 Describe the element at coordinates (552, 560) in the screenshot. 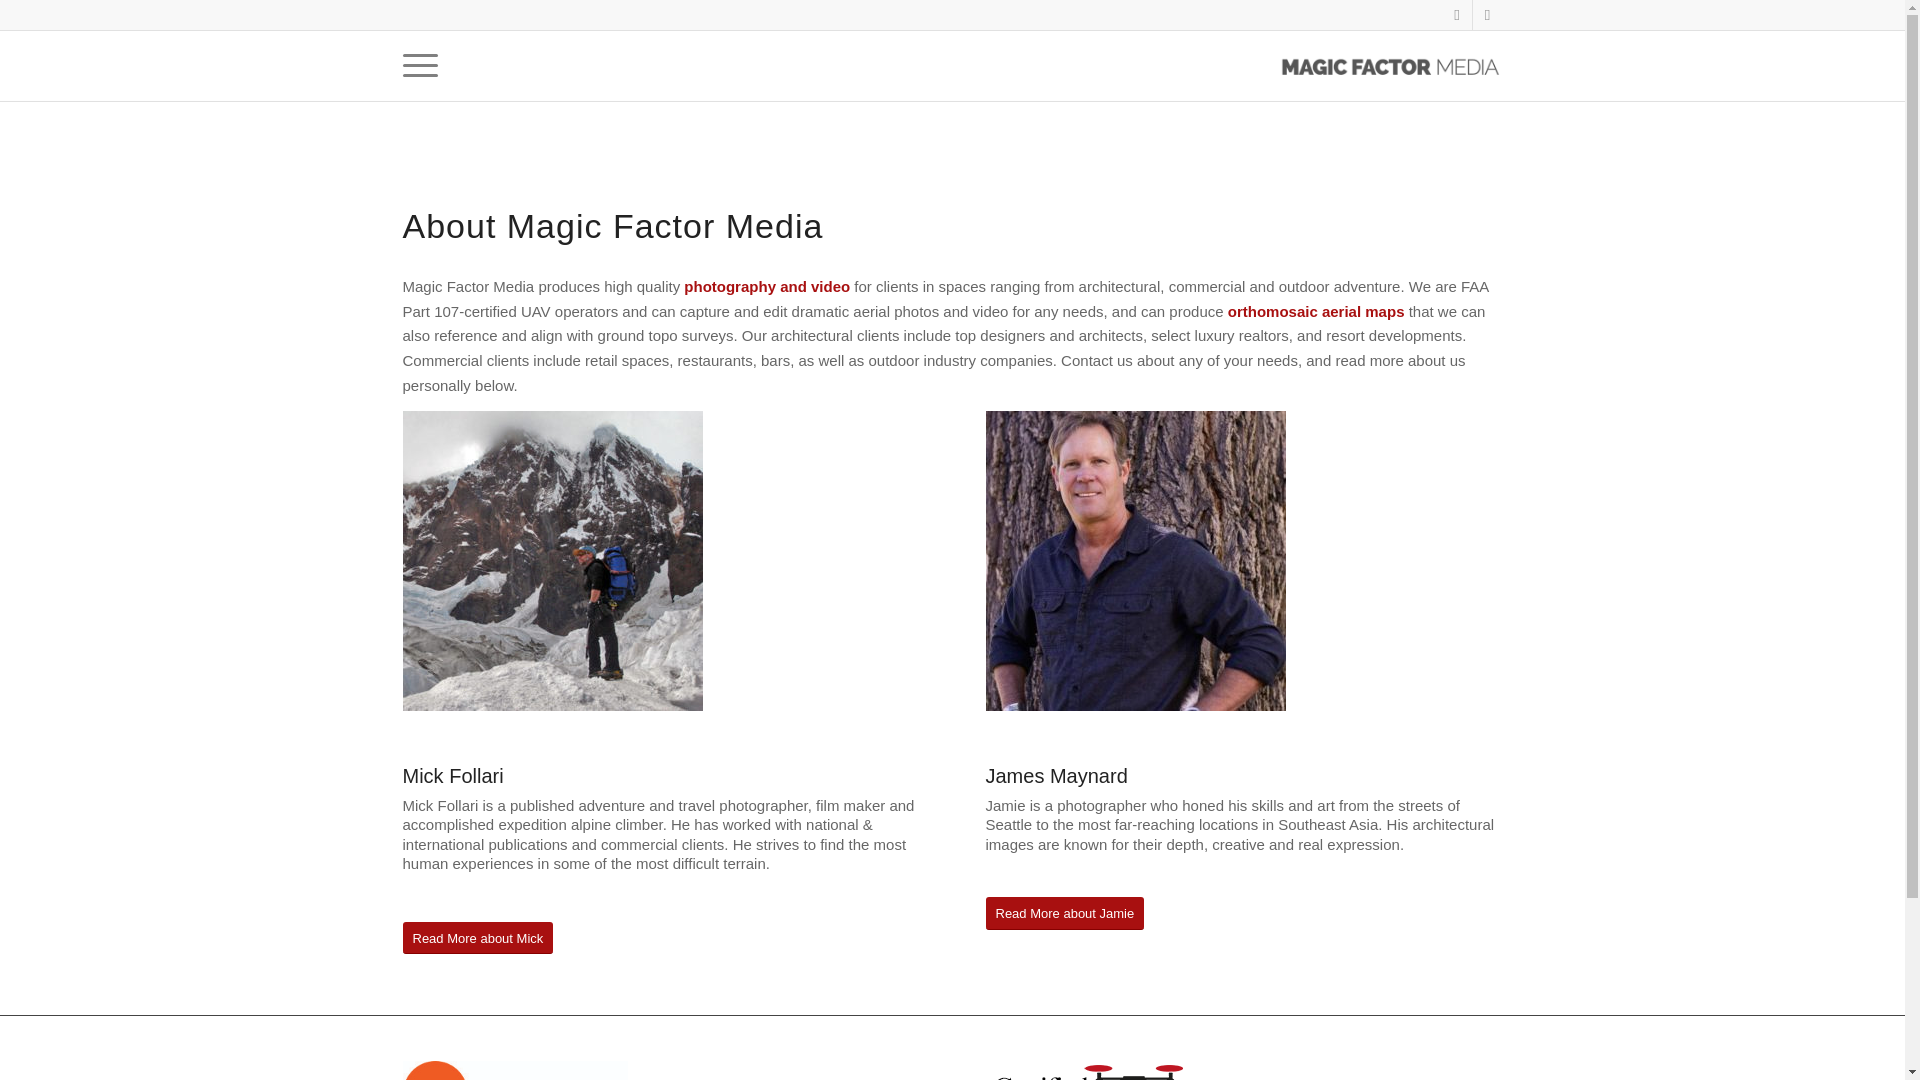

I see `Mick Follari Bio` at that location.